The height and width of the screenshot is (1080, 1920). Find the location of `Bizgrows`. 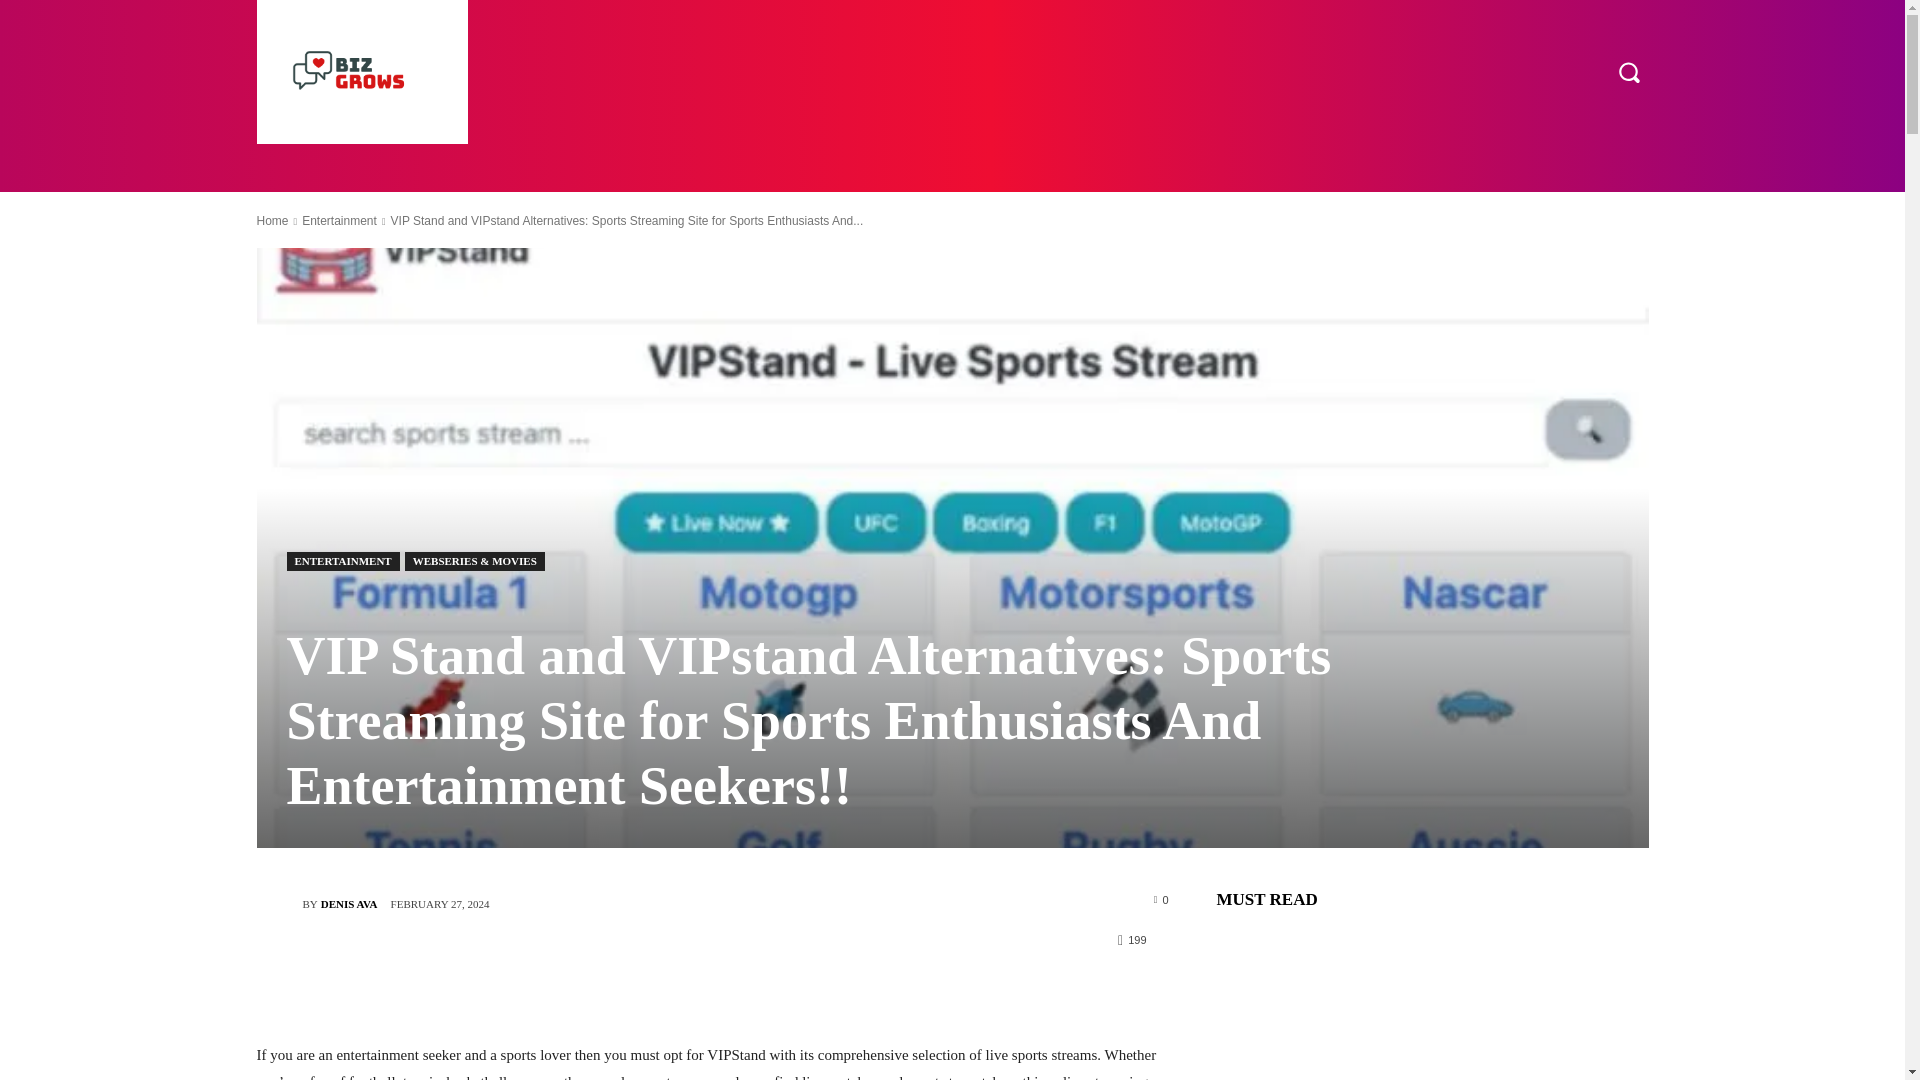

Bizgrows is located at coordinates (360, 72).